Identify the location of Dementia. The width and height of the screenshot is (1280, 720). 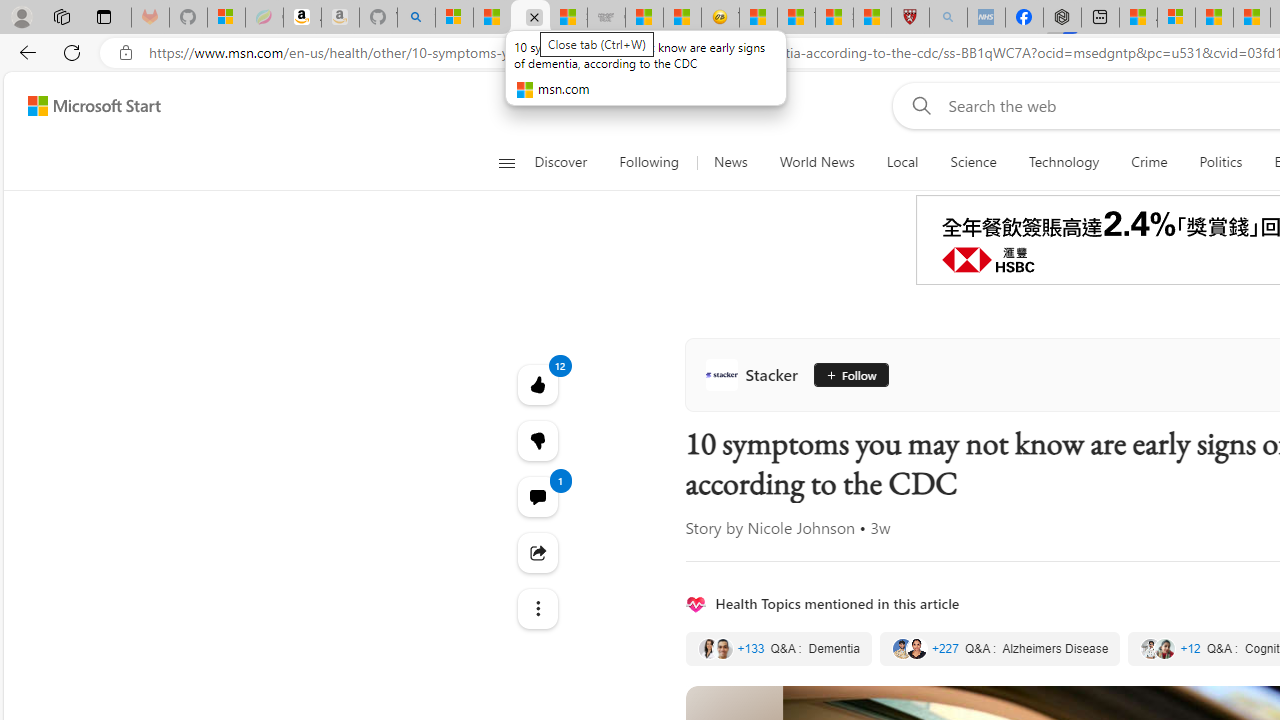
(778, 649).